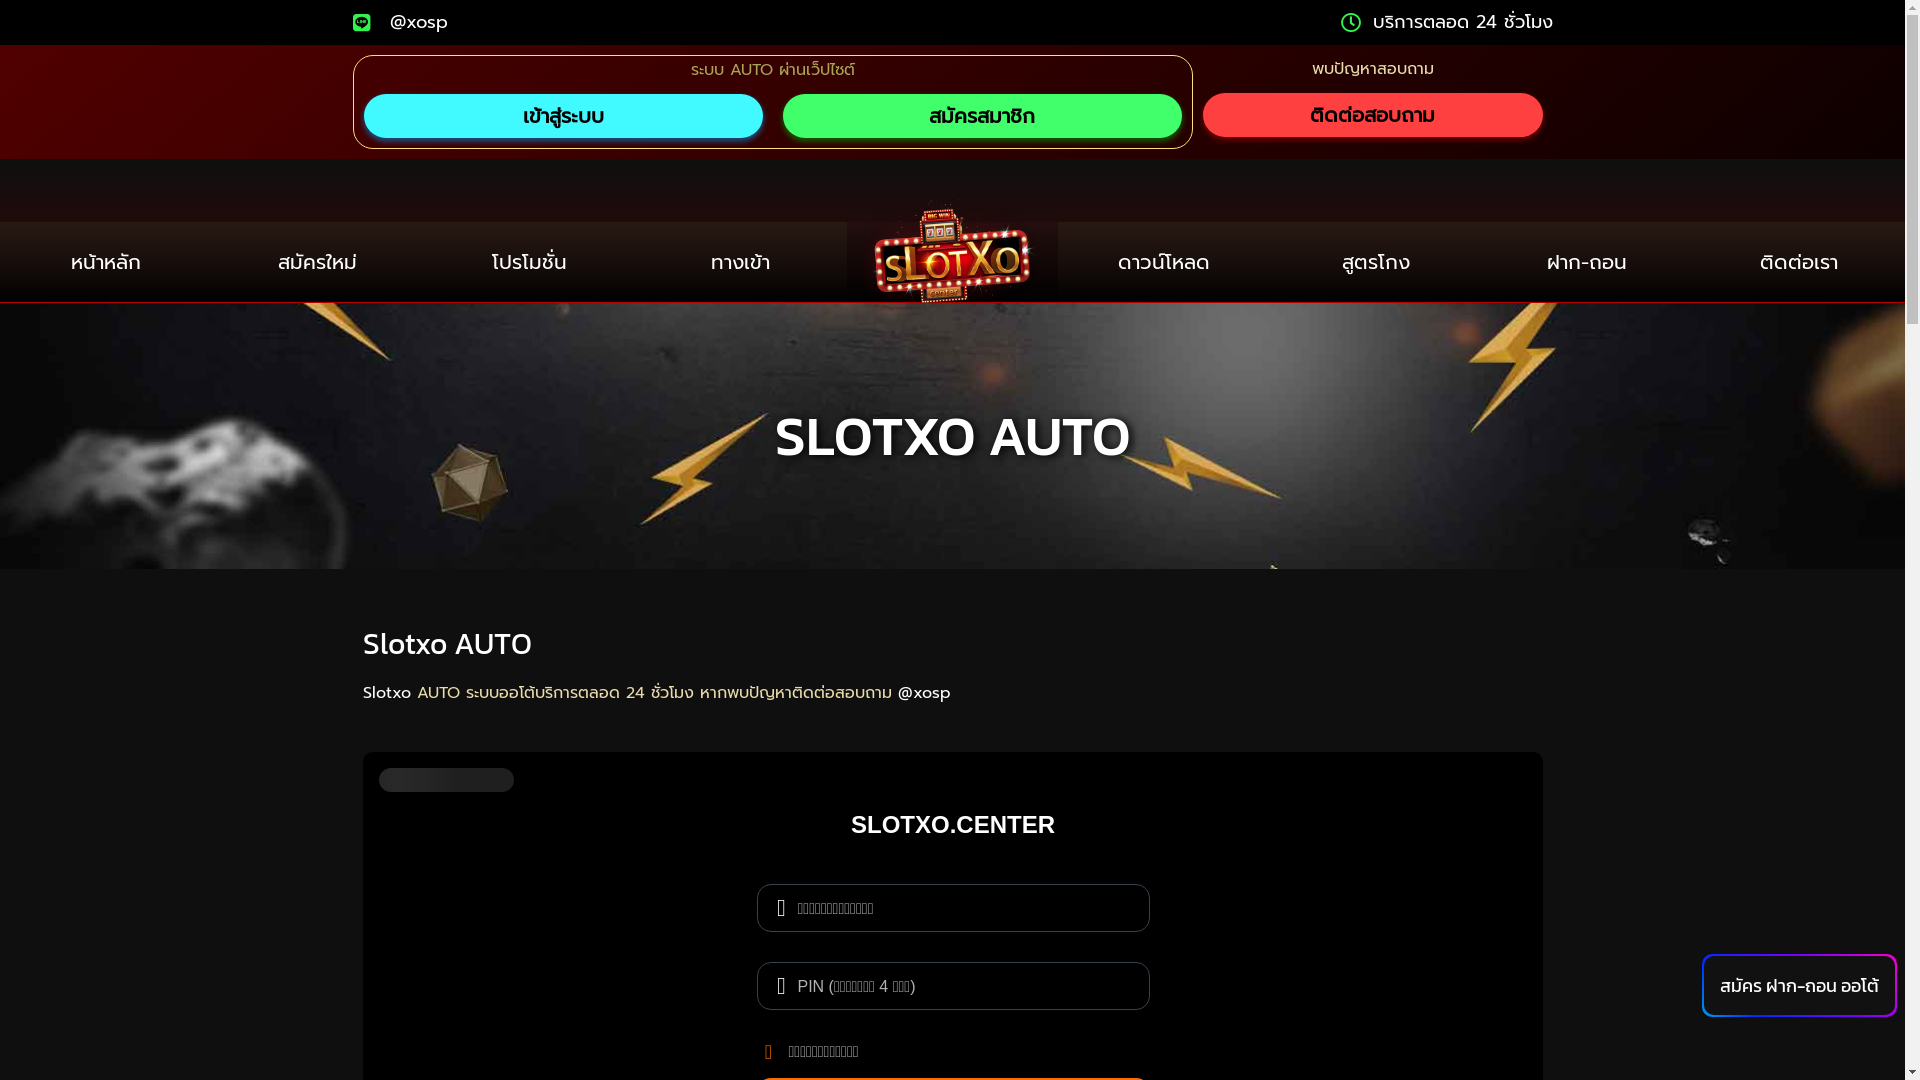  I want to click on Slotxo, so click(386, 693).